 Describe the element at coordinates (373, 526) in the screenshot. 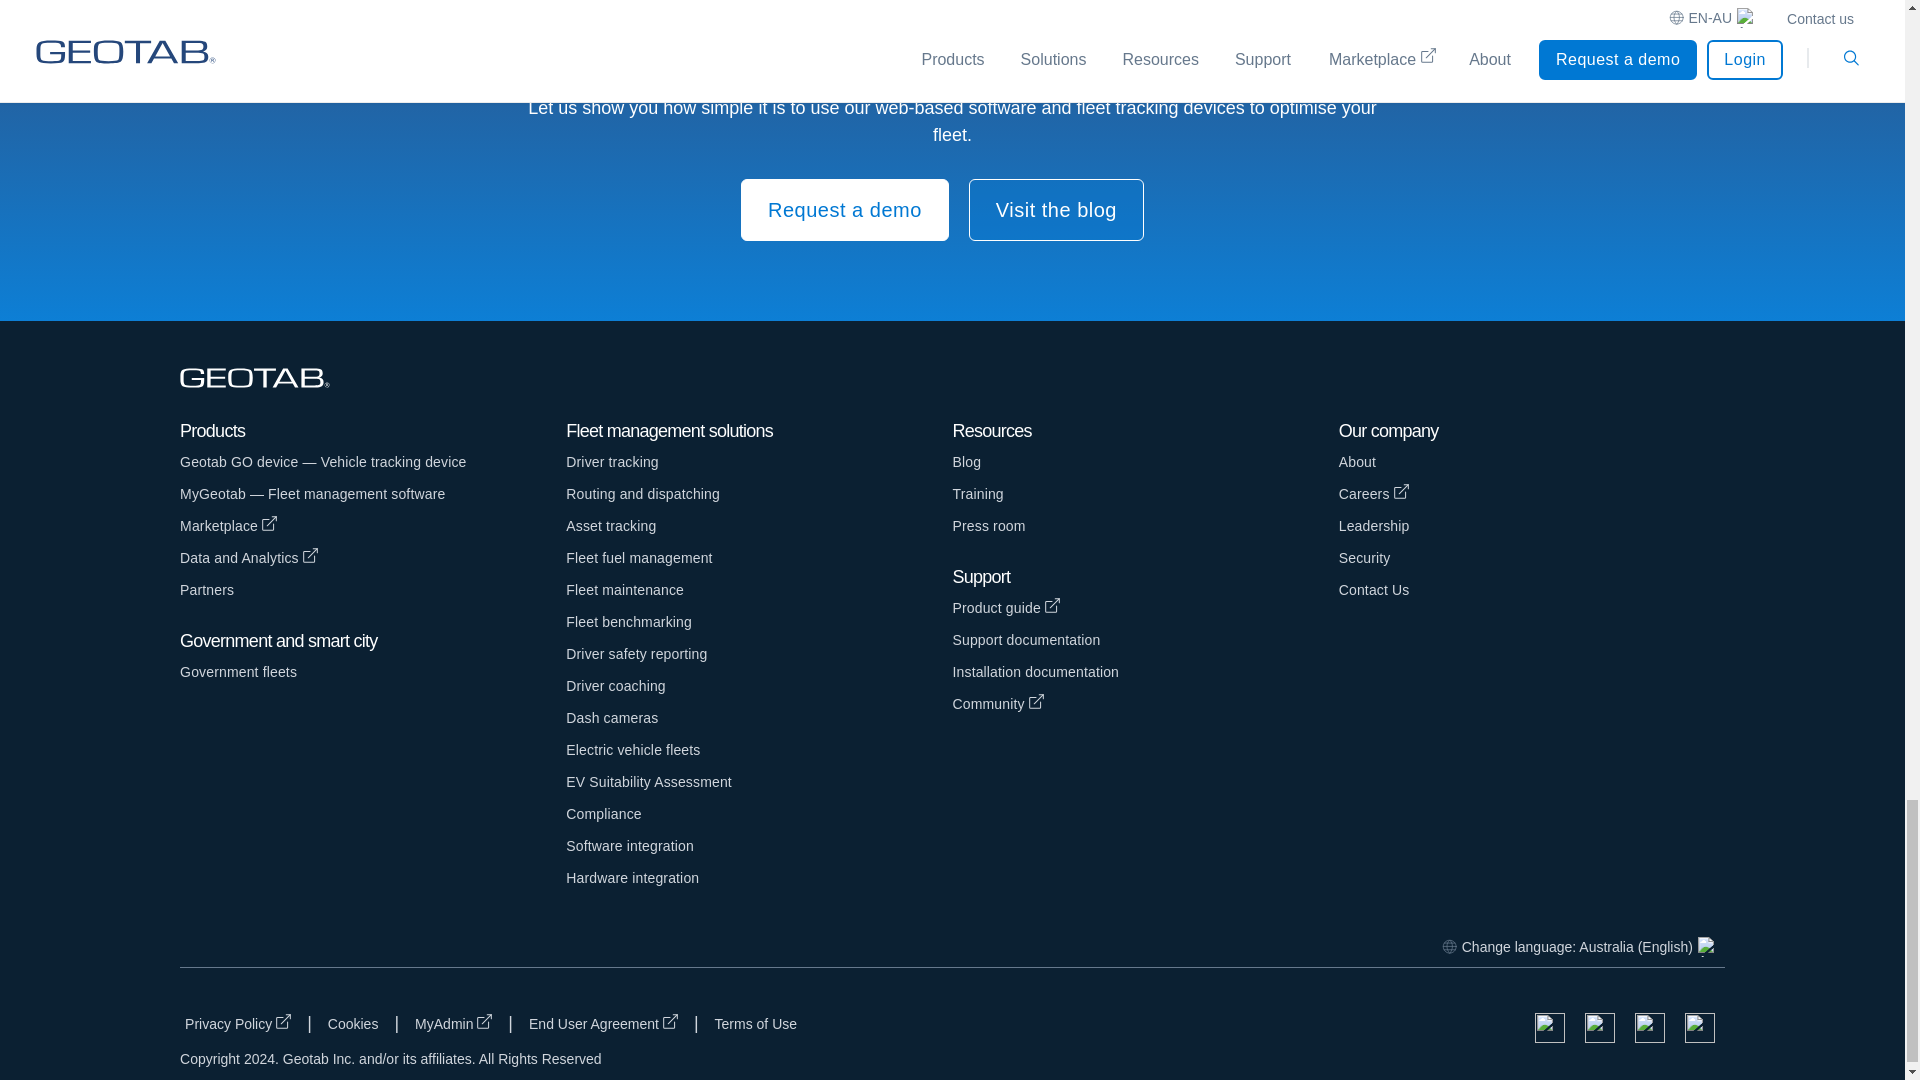

I see `This link may open in a new tab` at that location.